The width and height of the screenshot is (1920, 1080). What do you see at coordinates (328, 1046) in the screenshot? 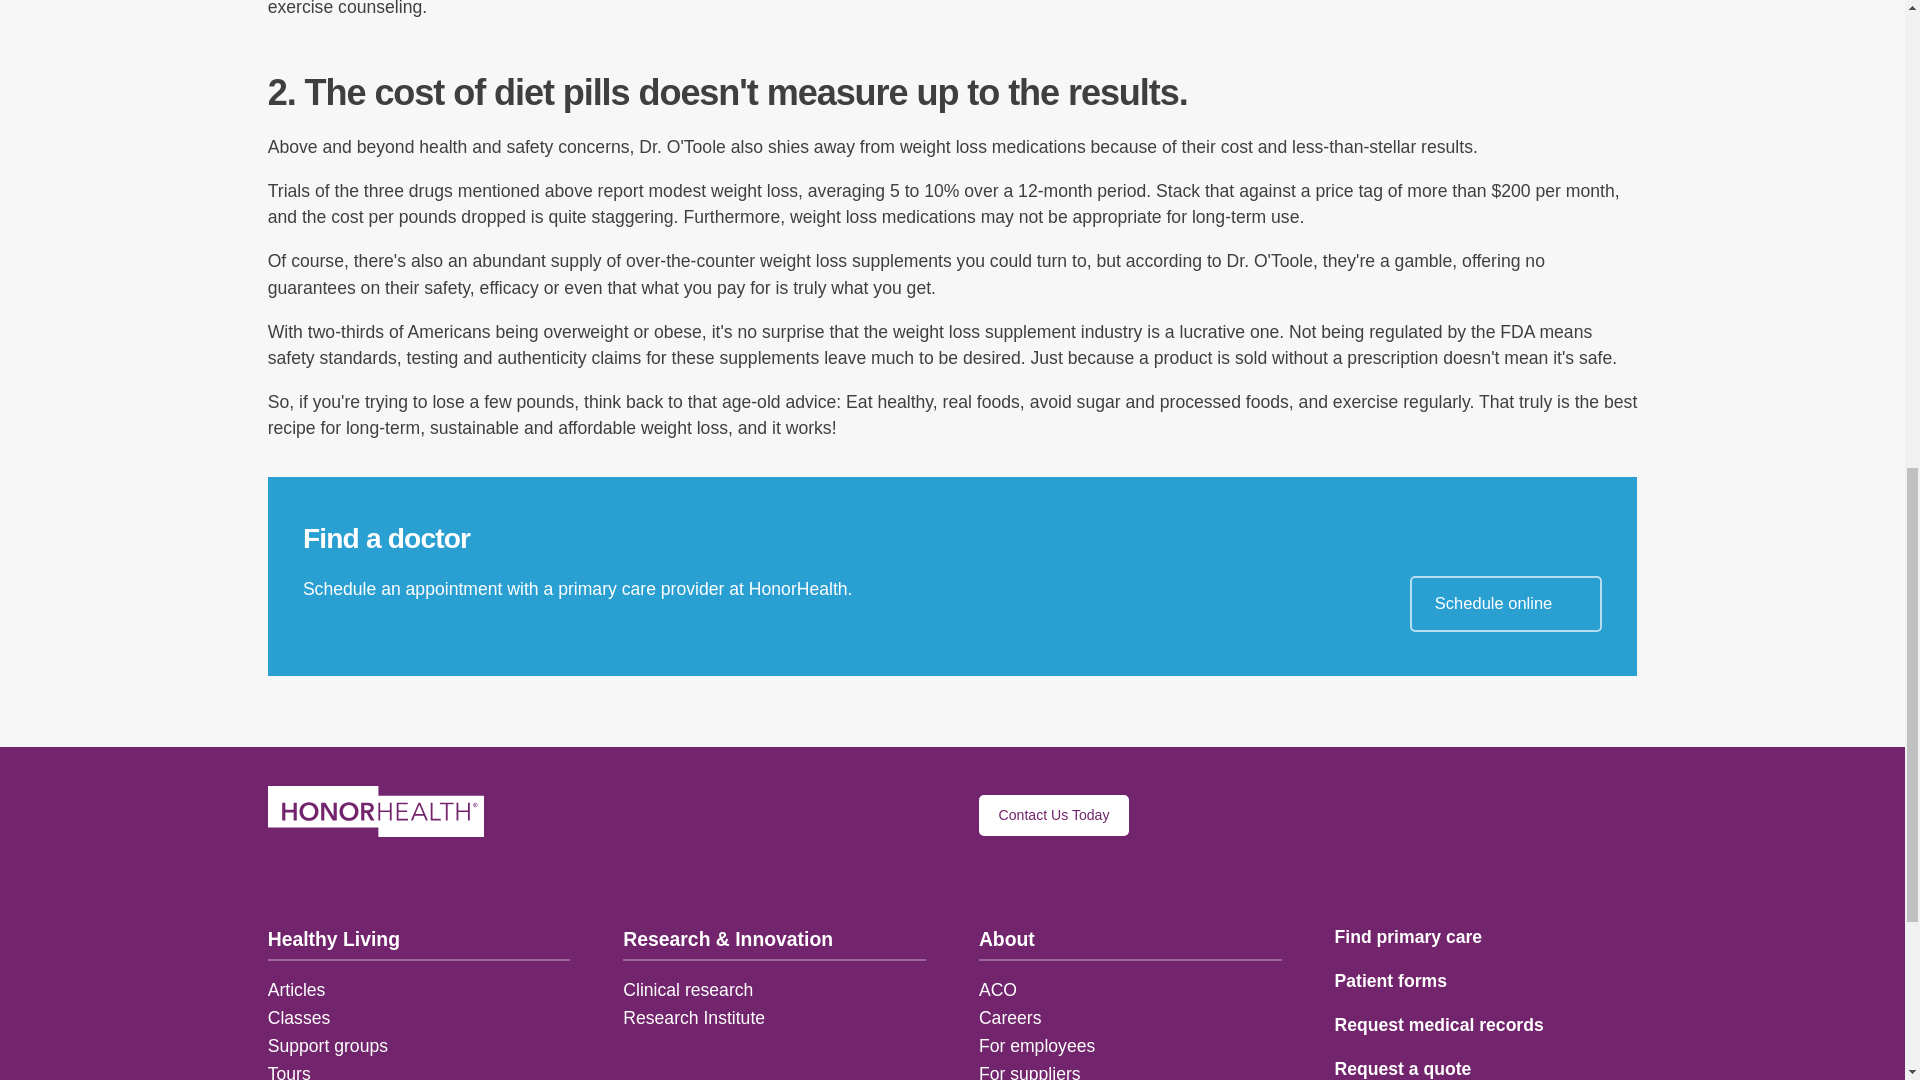
I see `Support groups` at bounding box center [328, 1046].